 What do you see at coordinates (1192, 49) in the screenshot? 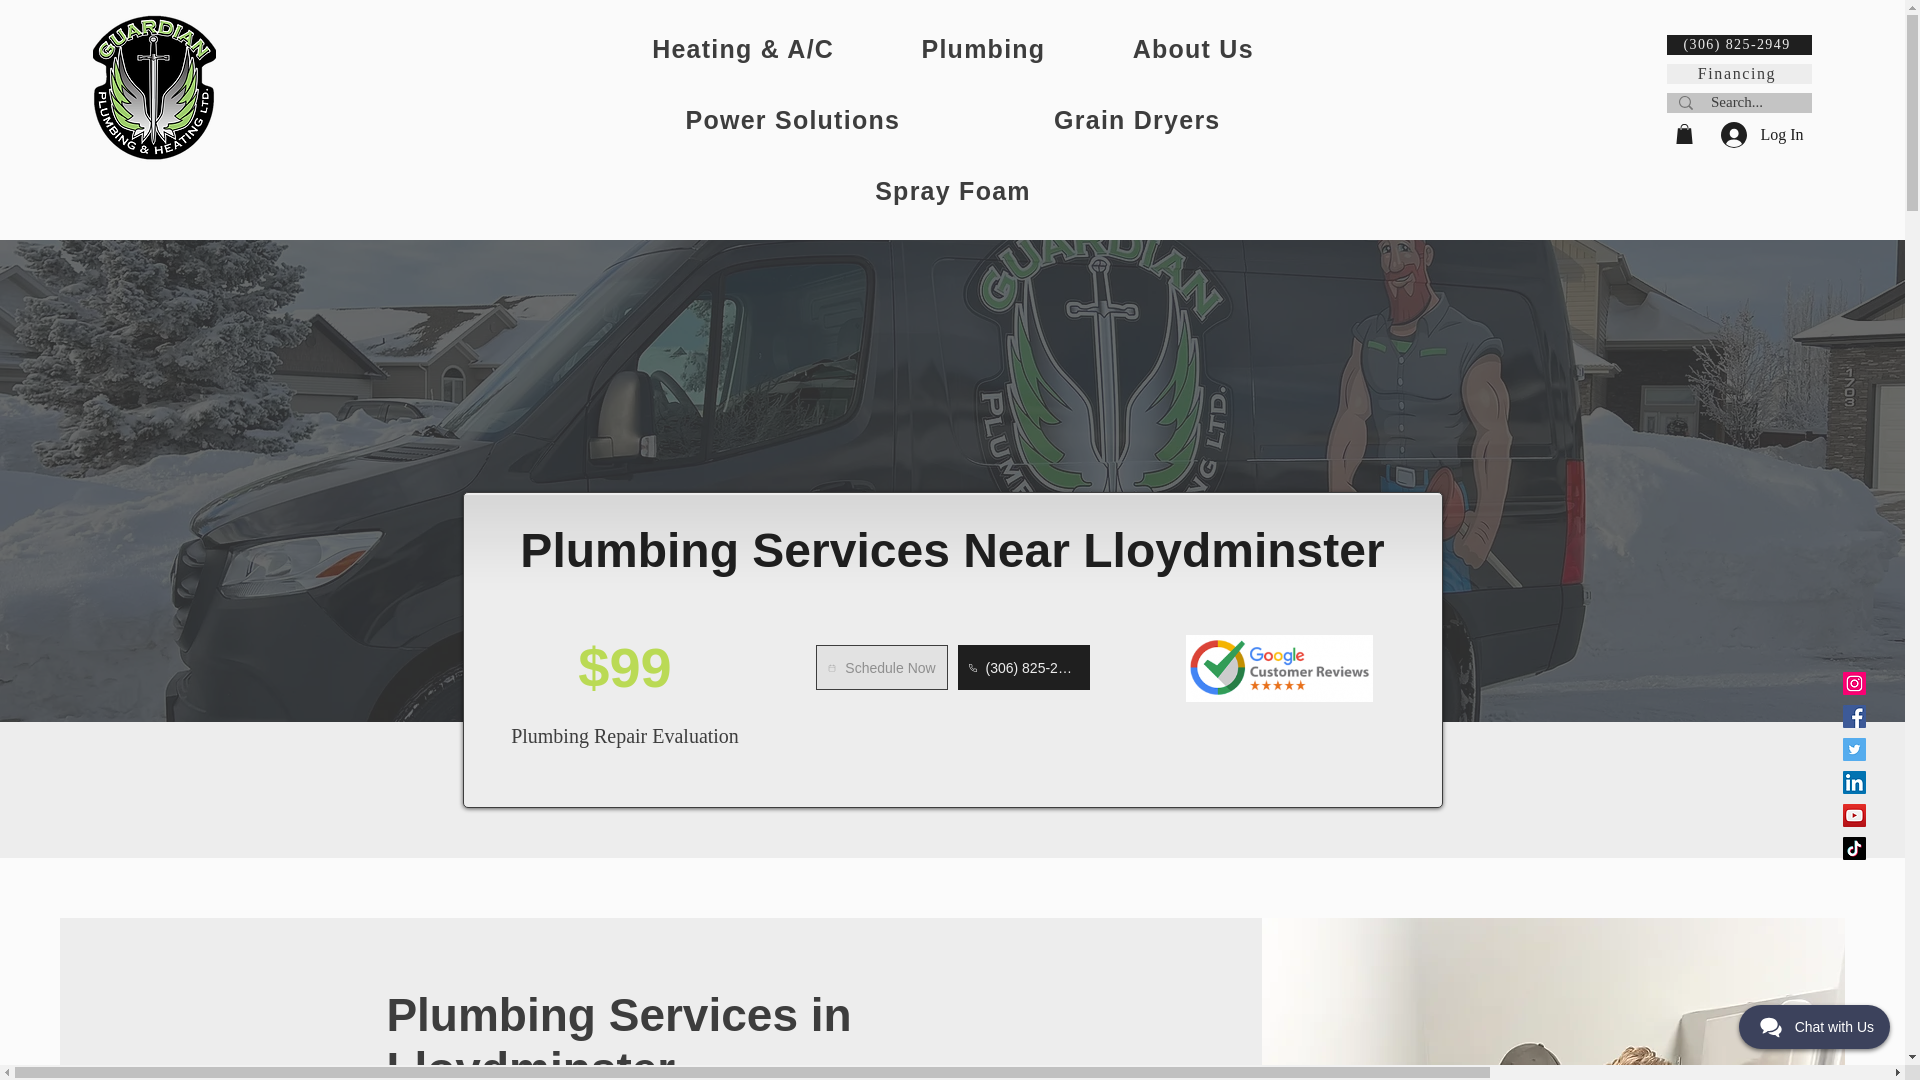
I see `About Us` at bounding box center [1192, 49].